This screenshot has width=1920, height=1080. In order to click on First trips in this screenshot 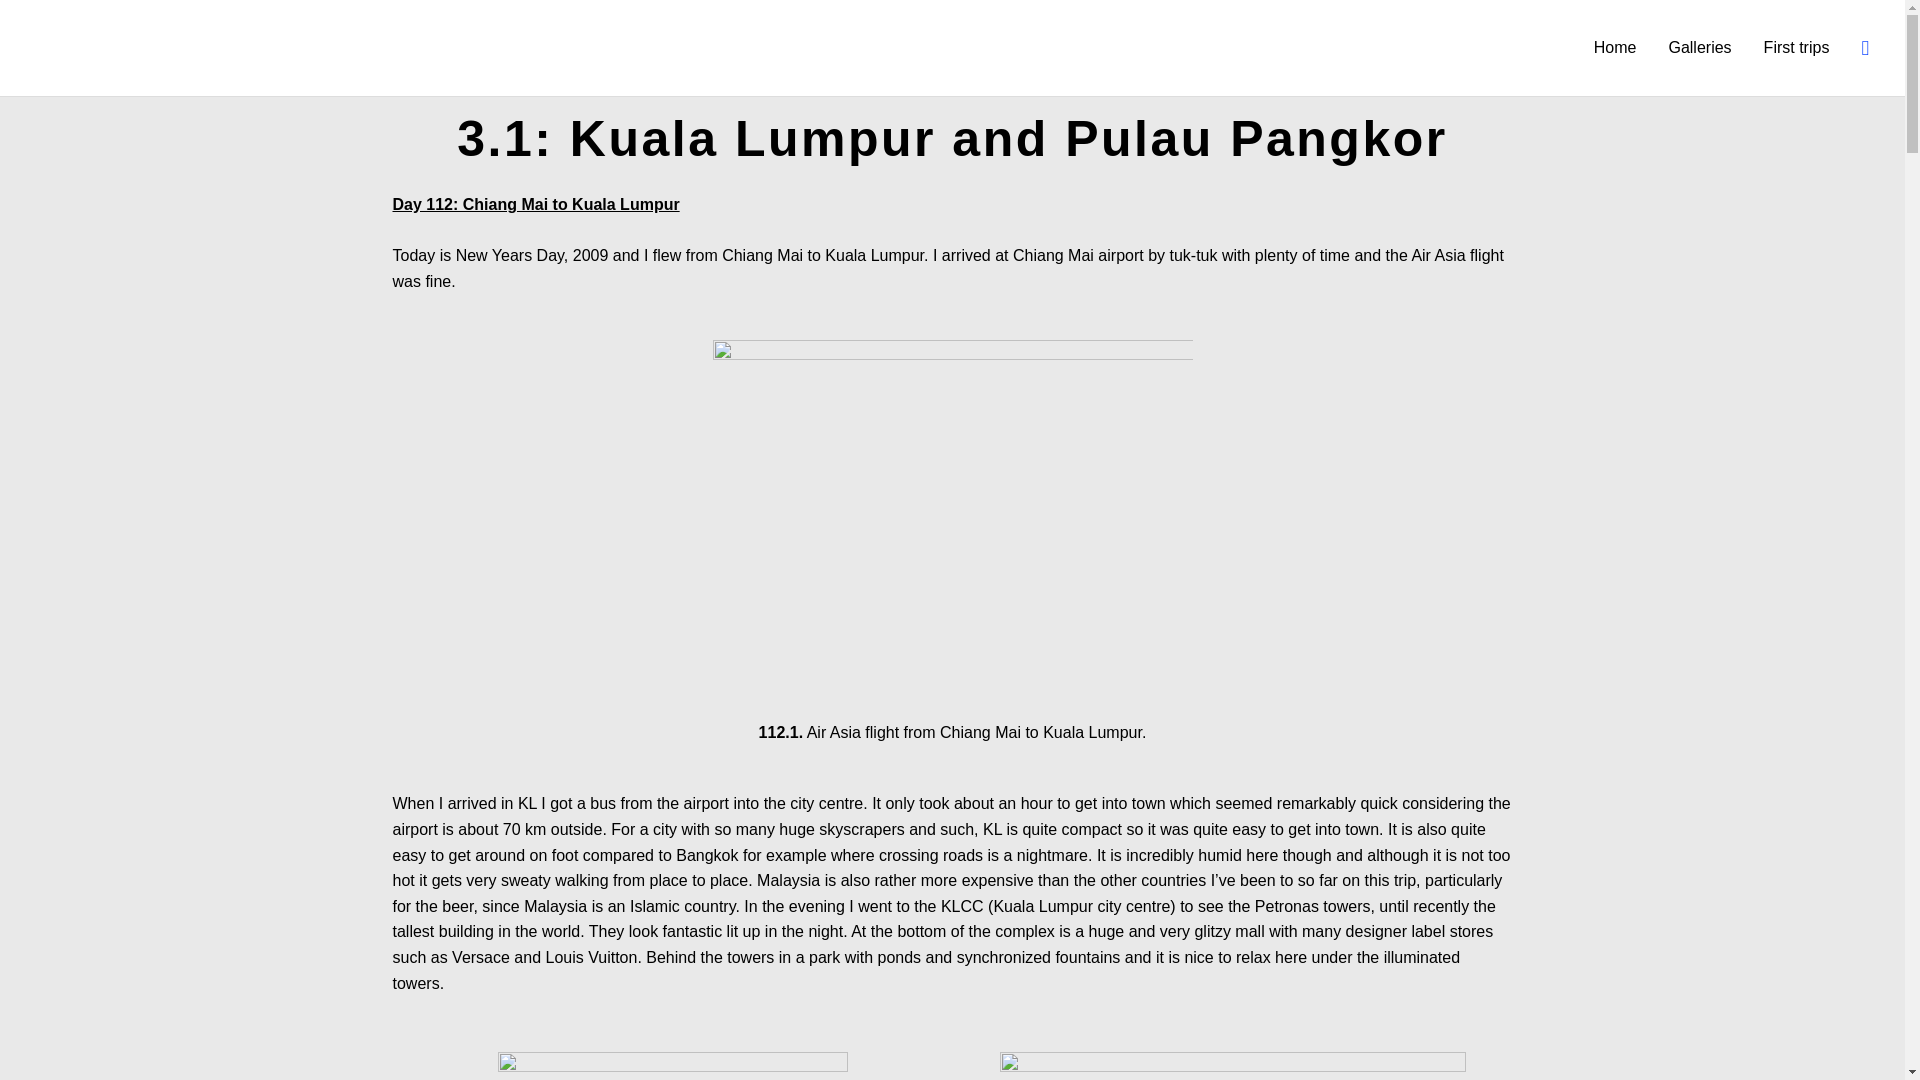, I will do `click(1796, 48)`.